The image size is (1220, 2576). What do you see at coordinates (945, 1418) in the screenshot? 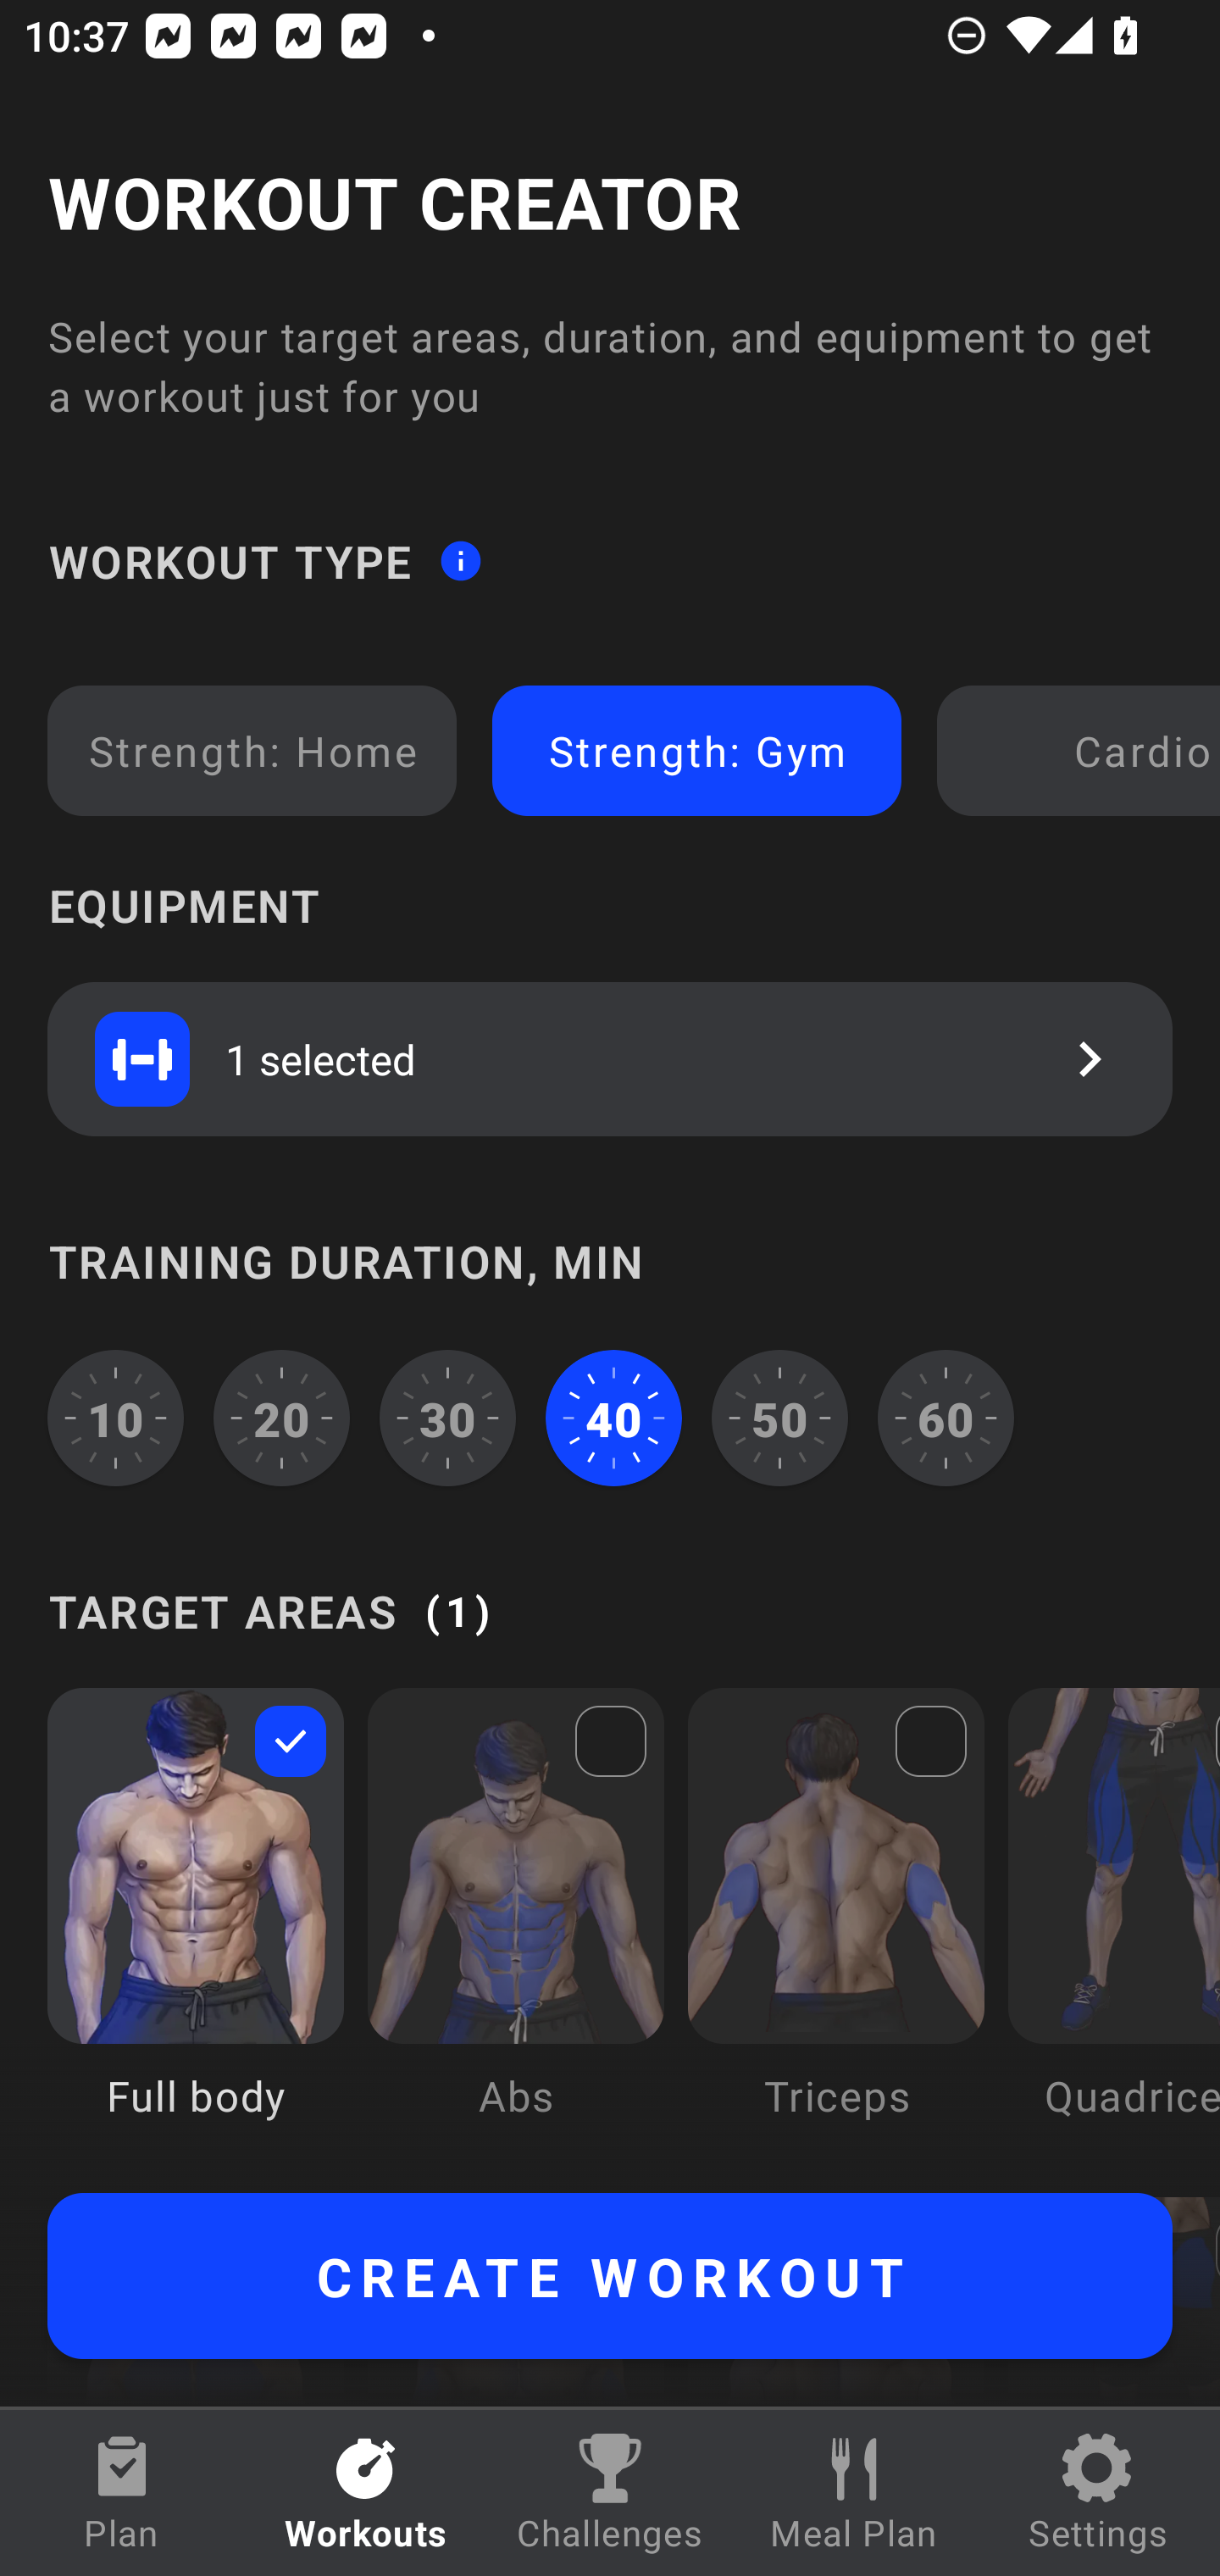
I see `60` at bounding box center [945, 1418].